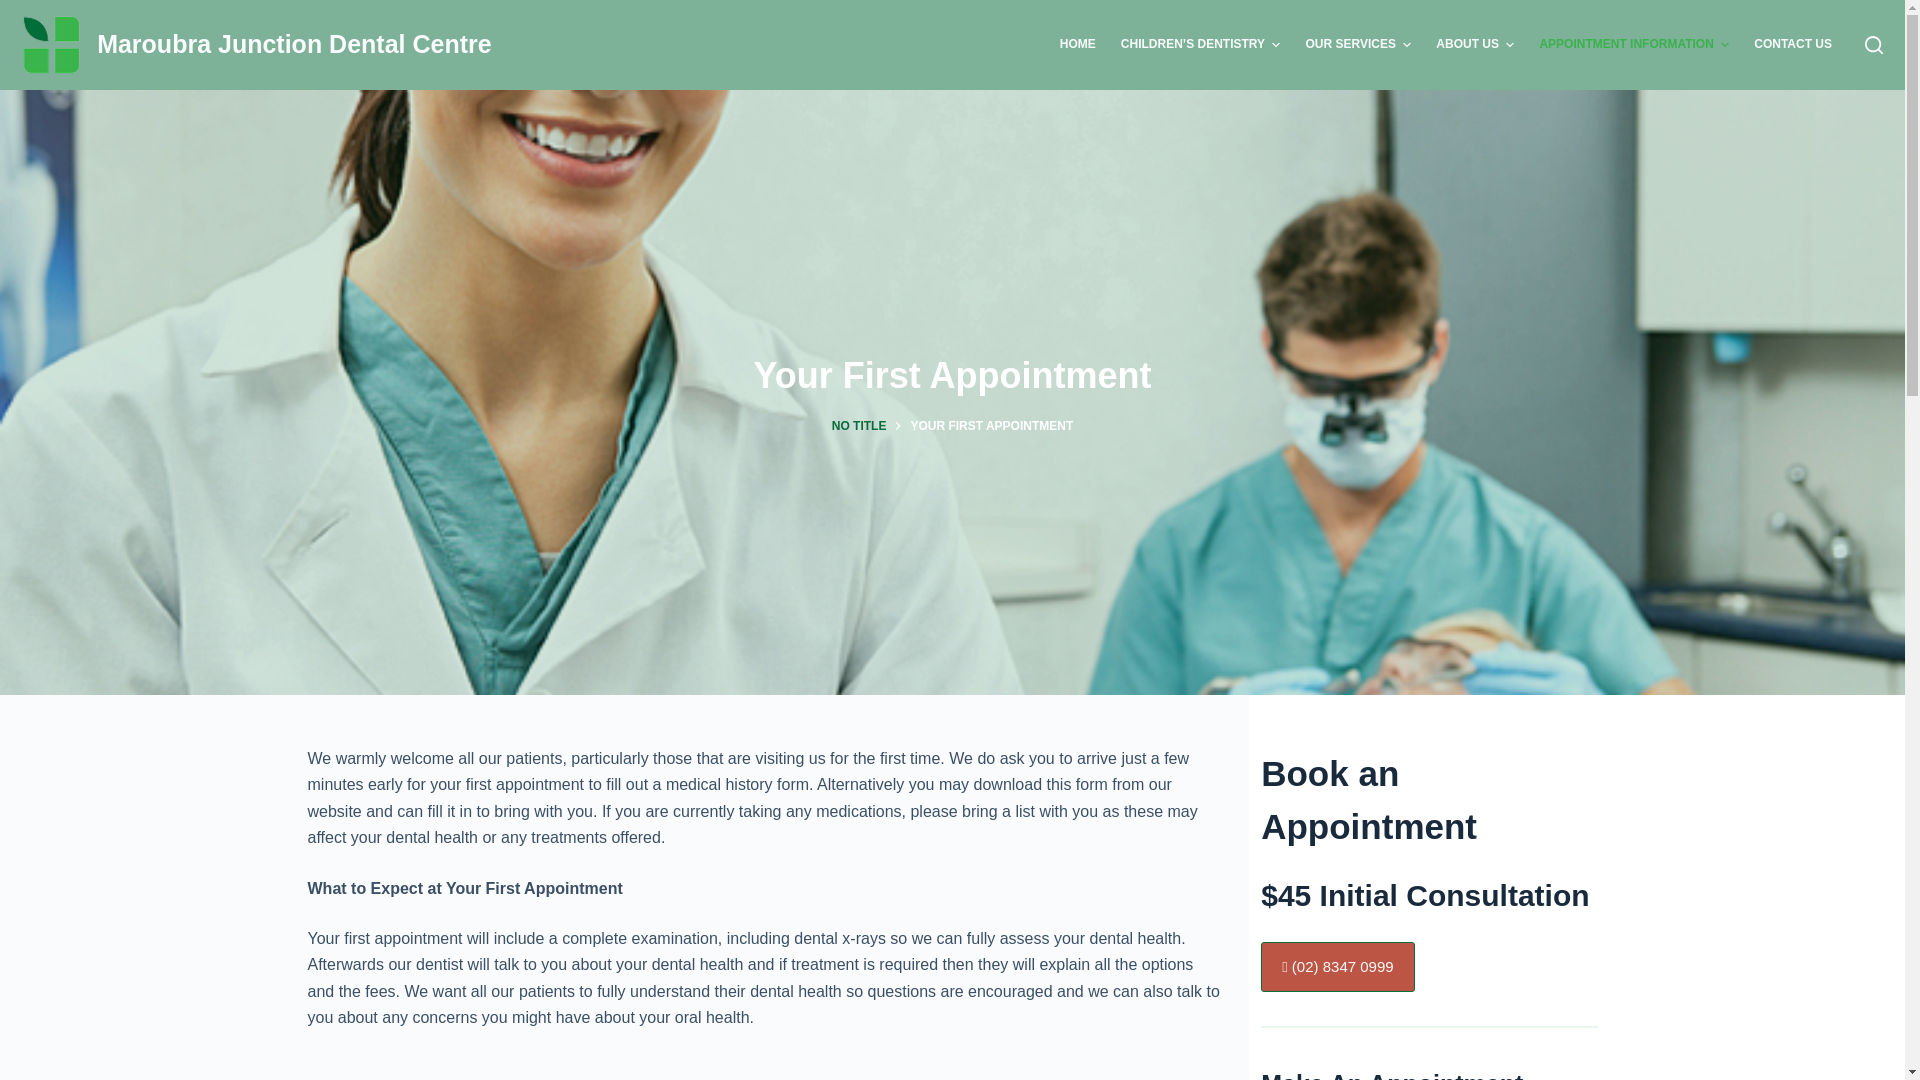 The height and width of the screenshot is (1080, 1920). I want to click on HOME, so click(1078, 45).